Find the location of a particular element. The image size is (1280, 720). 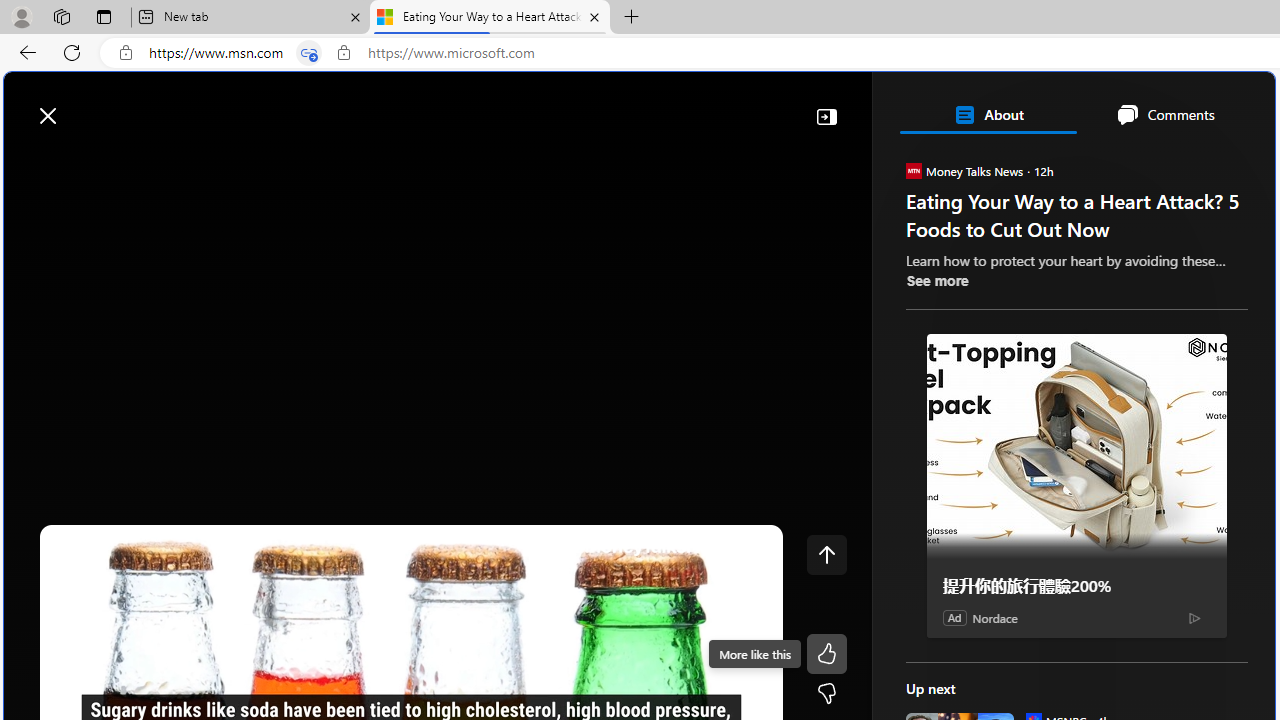

Web search is located at coordinates (284, 105).